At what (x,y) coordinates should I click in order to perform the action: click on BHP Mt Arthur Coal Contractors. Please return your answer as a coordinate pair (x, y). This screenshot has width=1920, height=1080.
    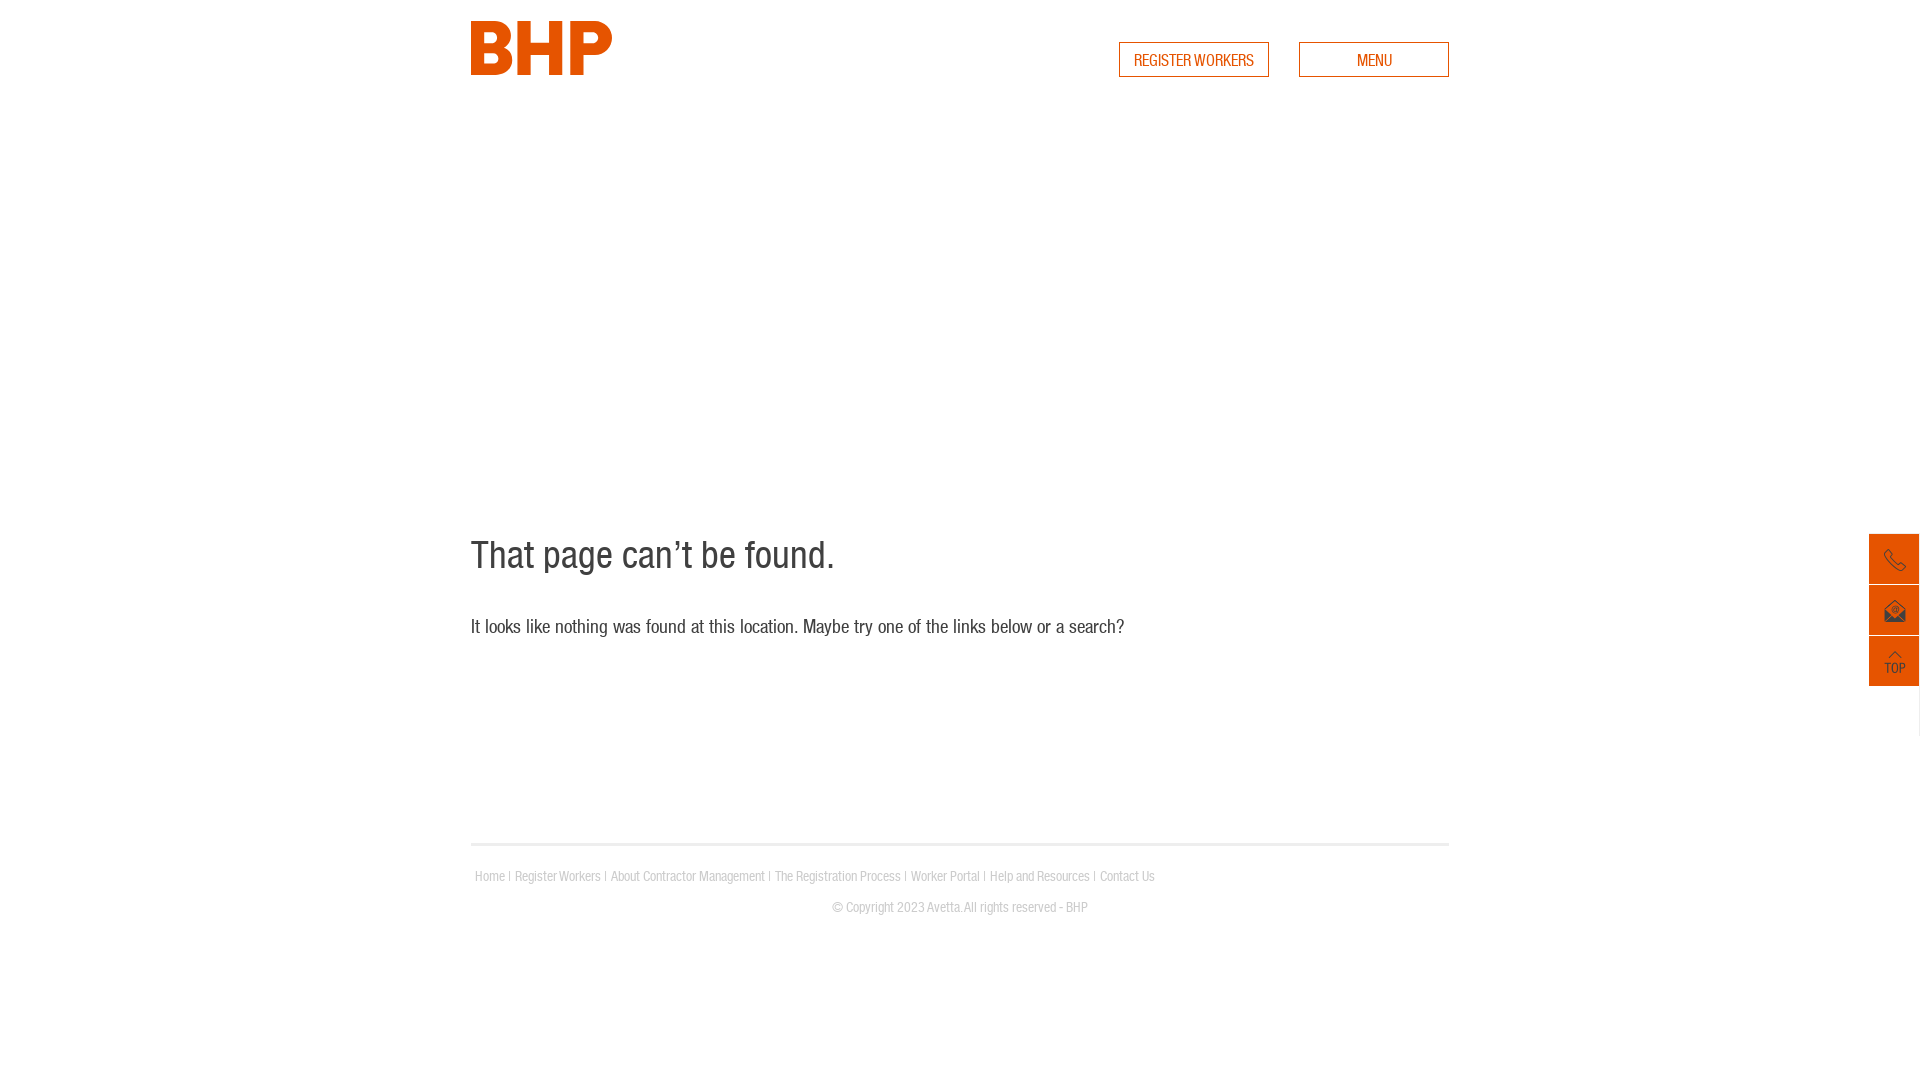
    Looking at the image, I should click on (542, 68).